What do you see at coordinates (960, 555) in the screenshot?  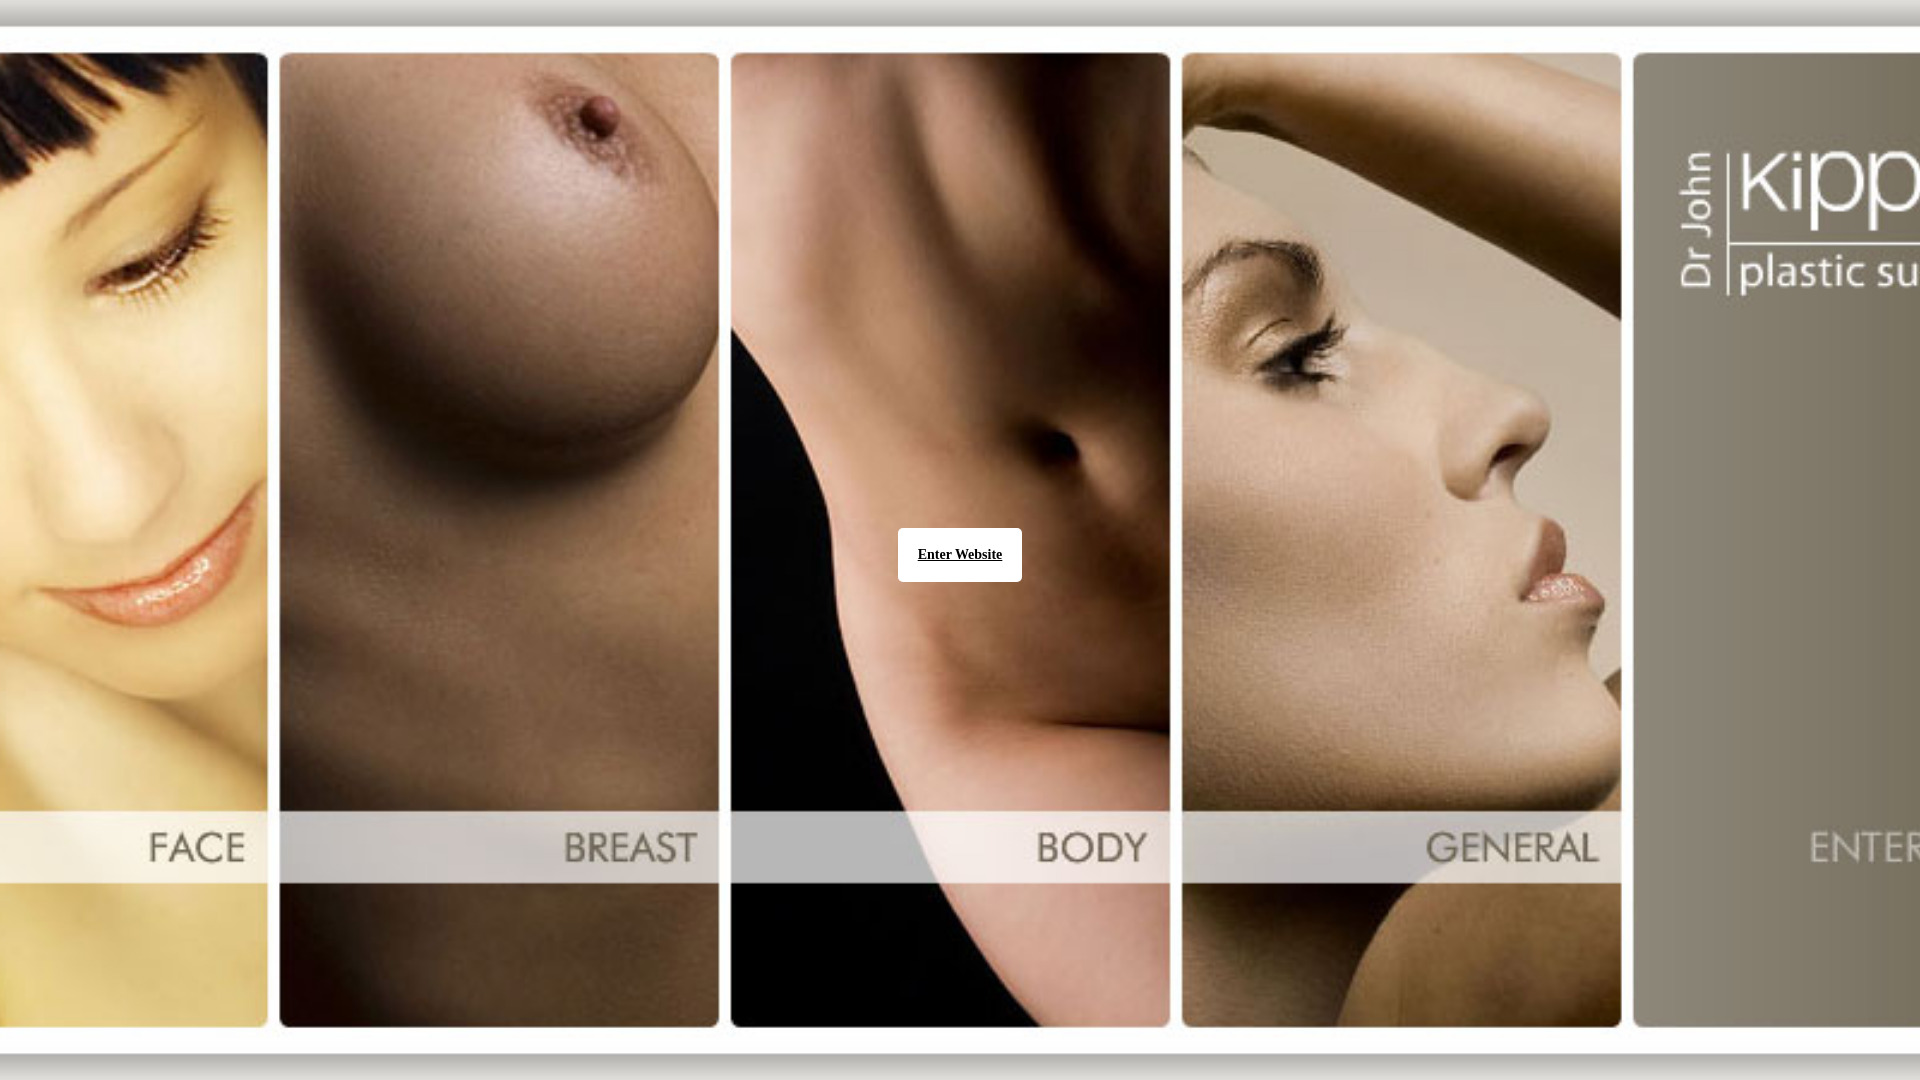 I see `Enter Website` at bounding box center [960, 555].